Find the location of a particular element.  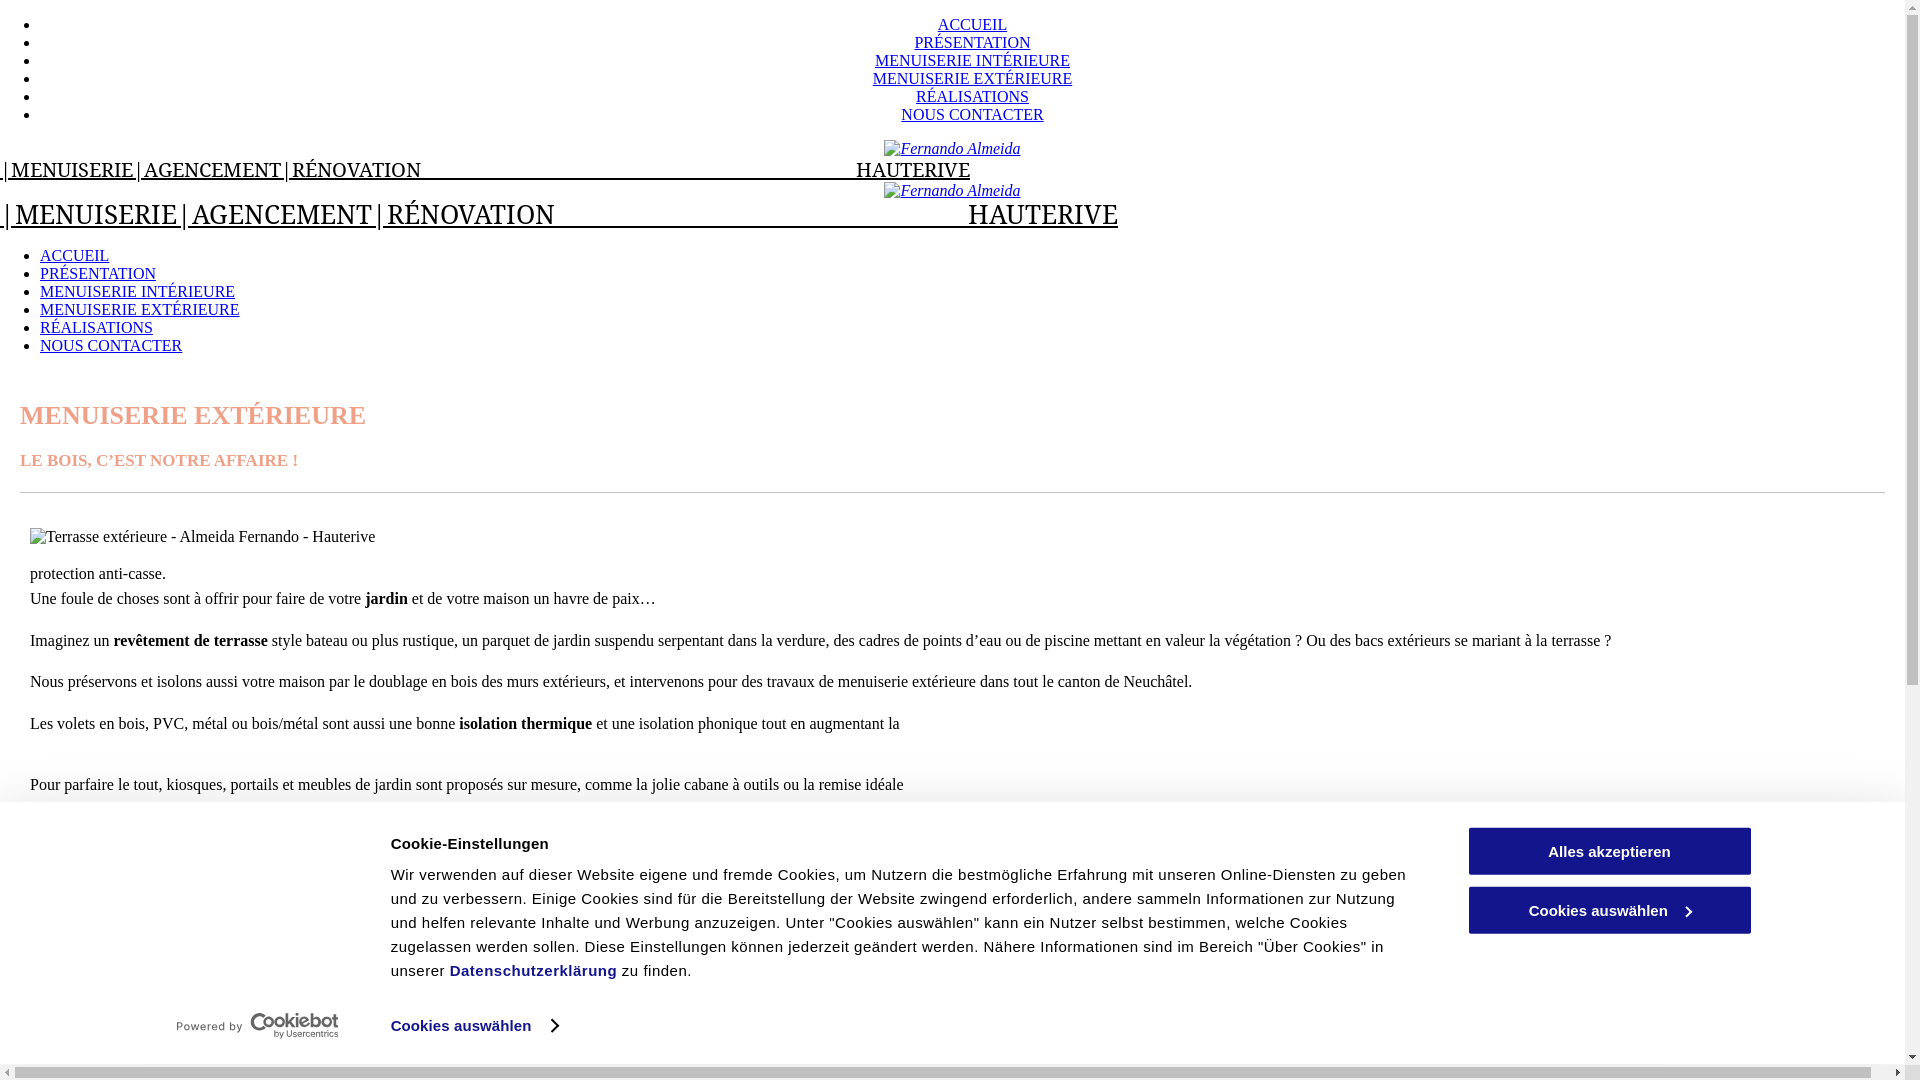

ACCUEIL is located at coordinates (972, 24).